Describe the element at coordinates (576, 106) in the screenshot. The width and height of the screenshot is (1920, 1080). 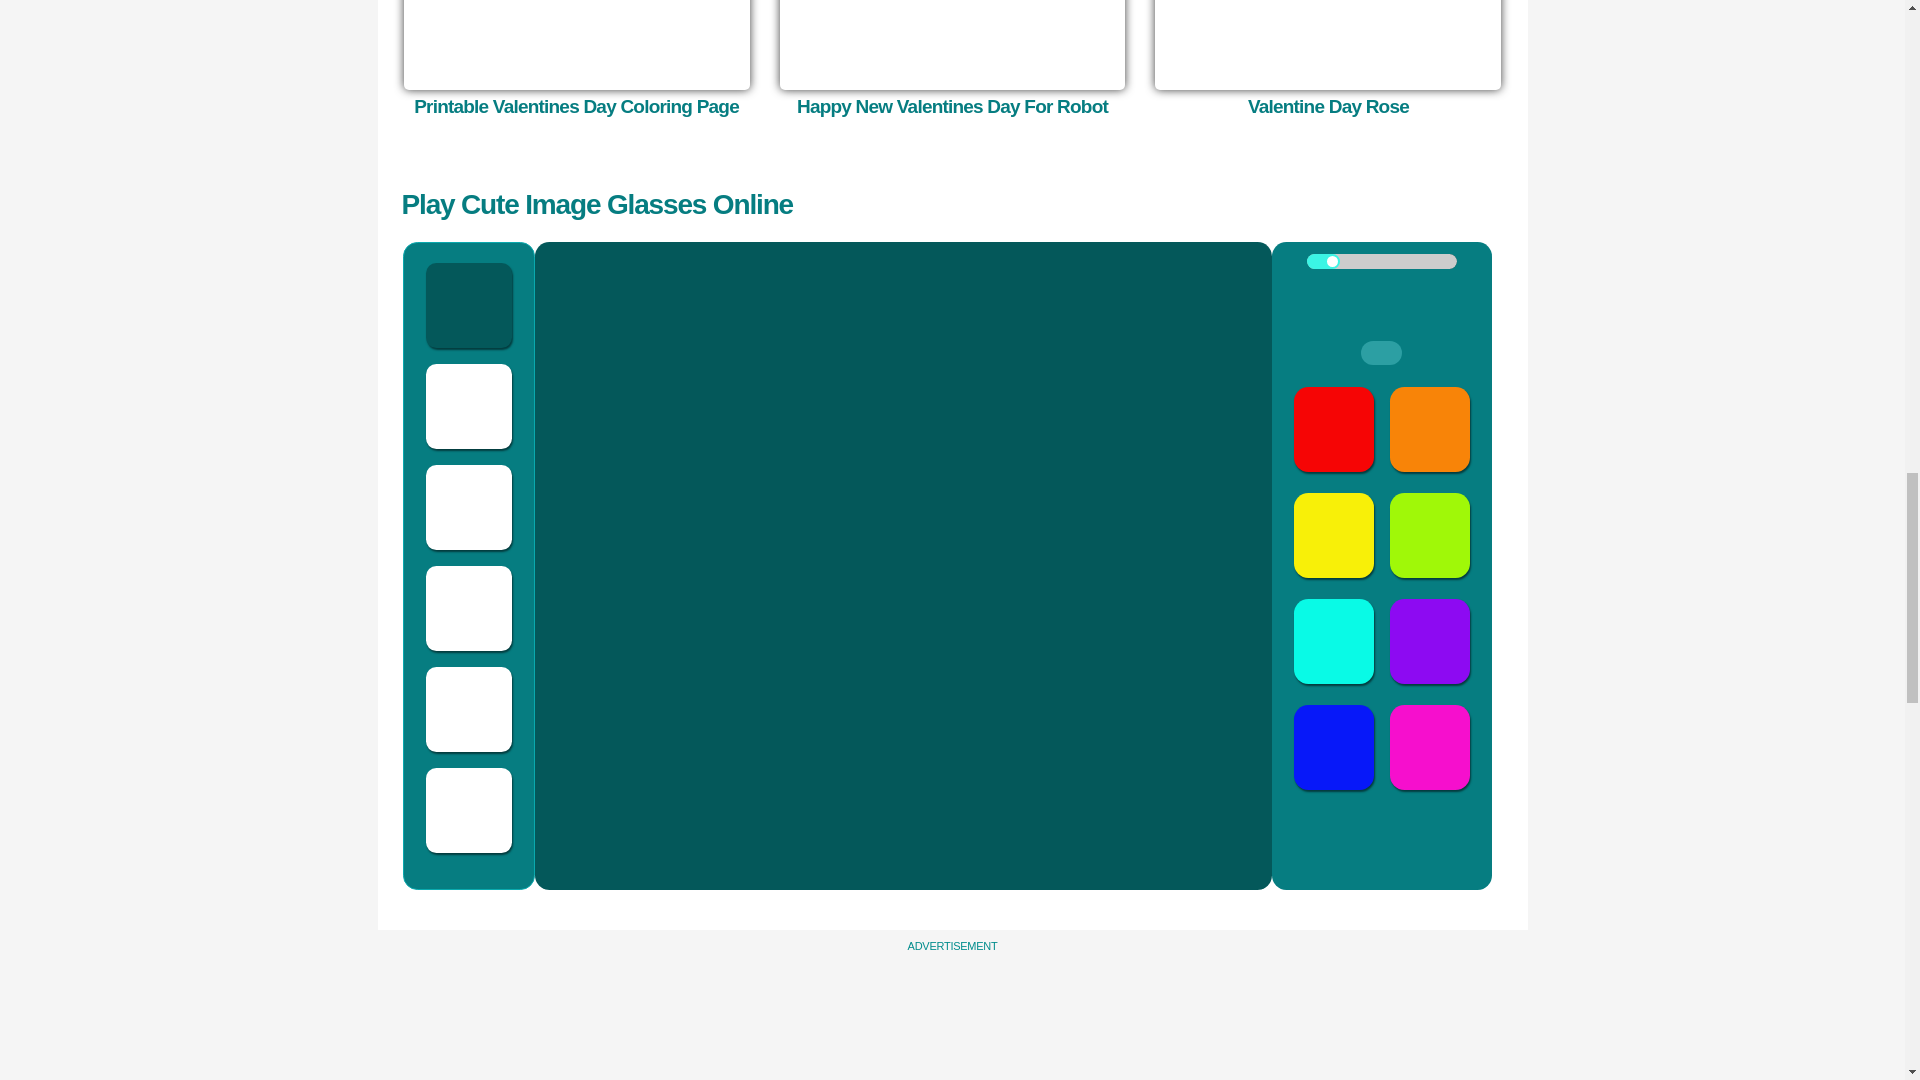
I see `Printable Valentines Day Coloring Page` at that location.